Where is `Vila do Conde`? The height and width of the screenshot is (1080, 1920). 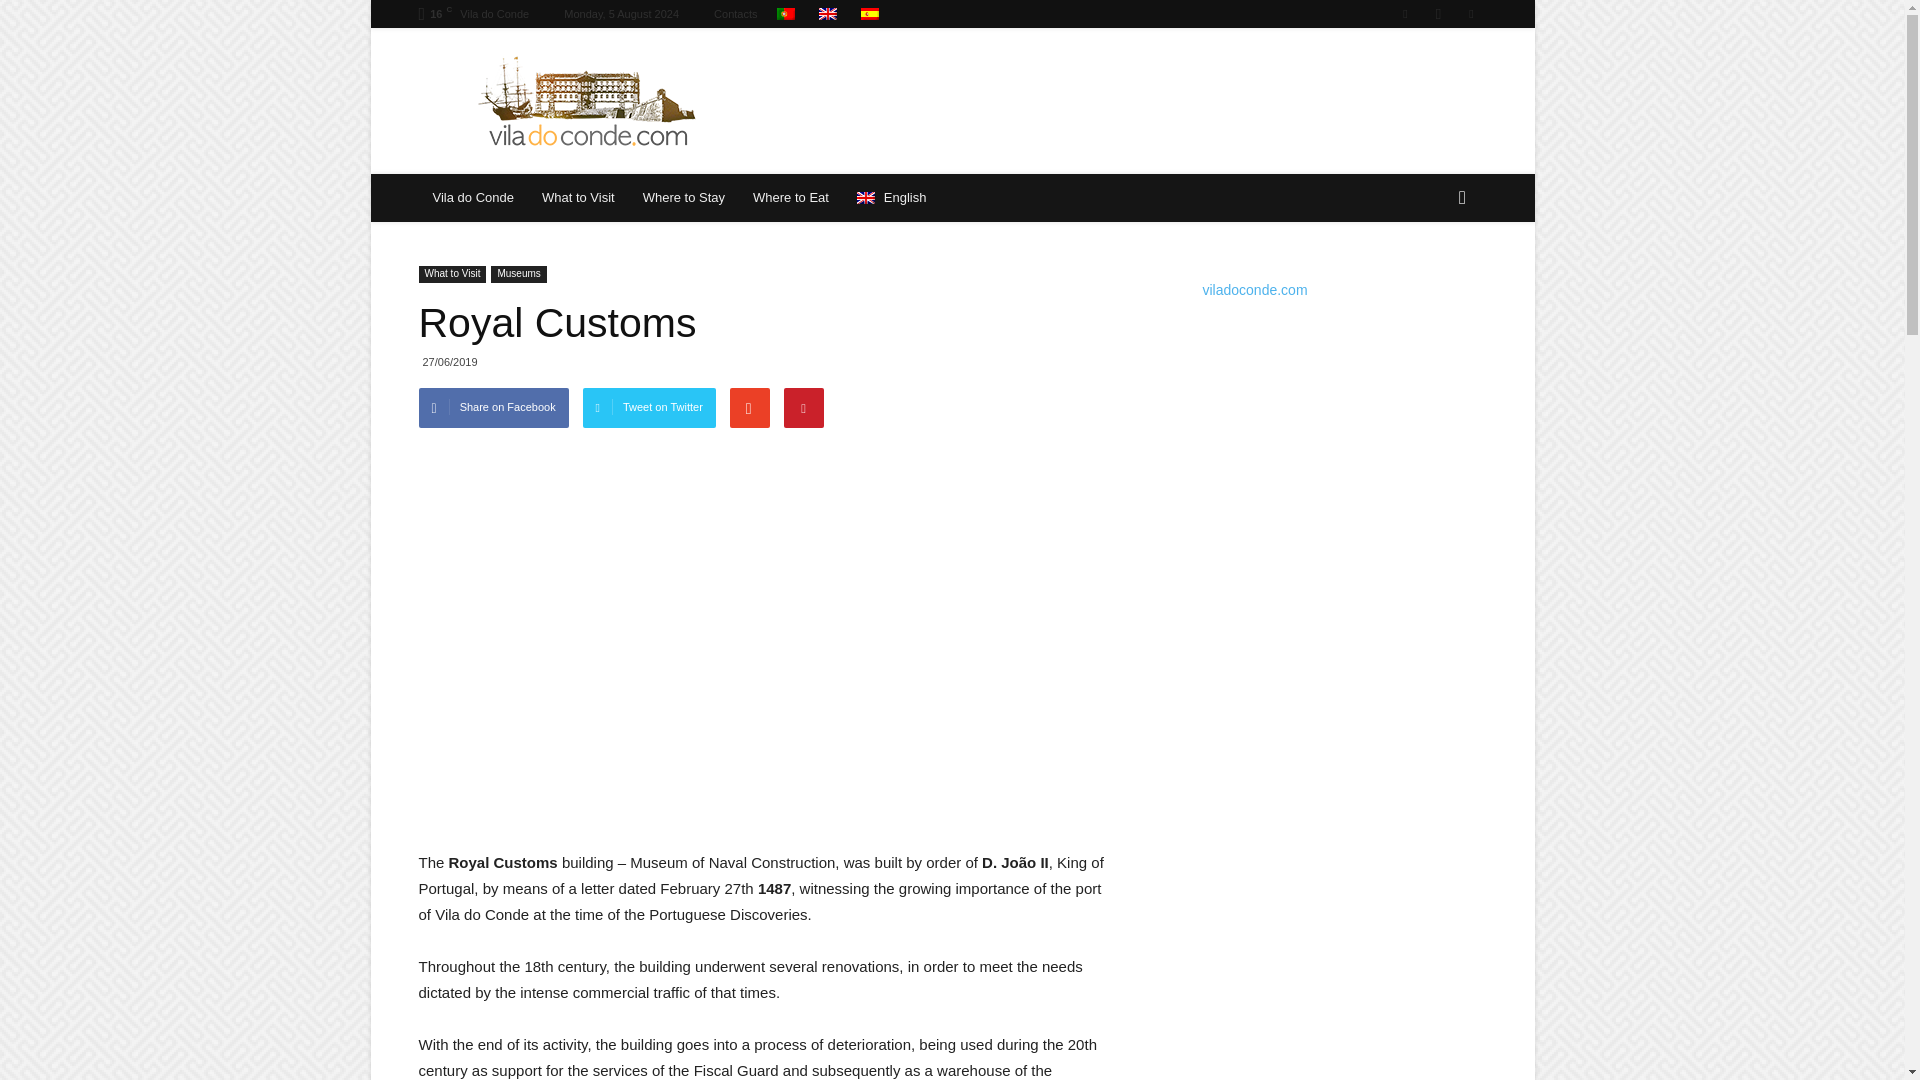
Vila do Conde is located at coordinates (472, 198).